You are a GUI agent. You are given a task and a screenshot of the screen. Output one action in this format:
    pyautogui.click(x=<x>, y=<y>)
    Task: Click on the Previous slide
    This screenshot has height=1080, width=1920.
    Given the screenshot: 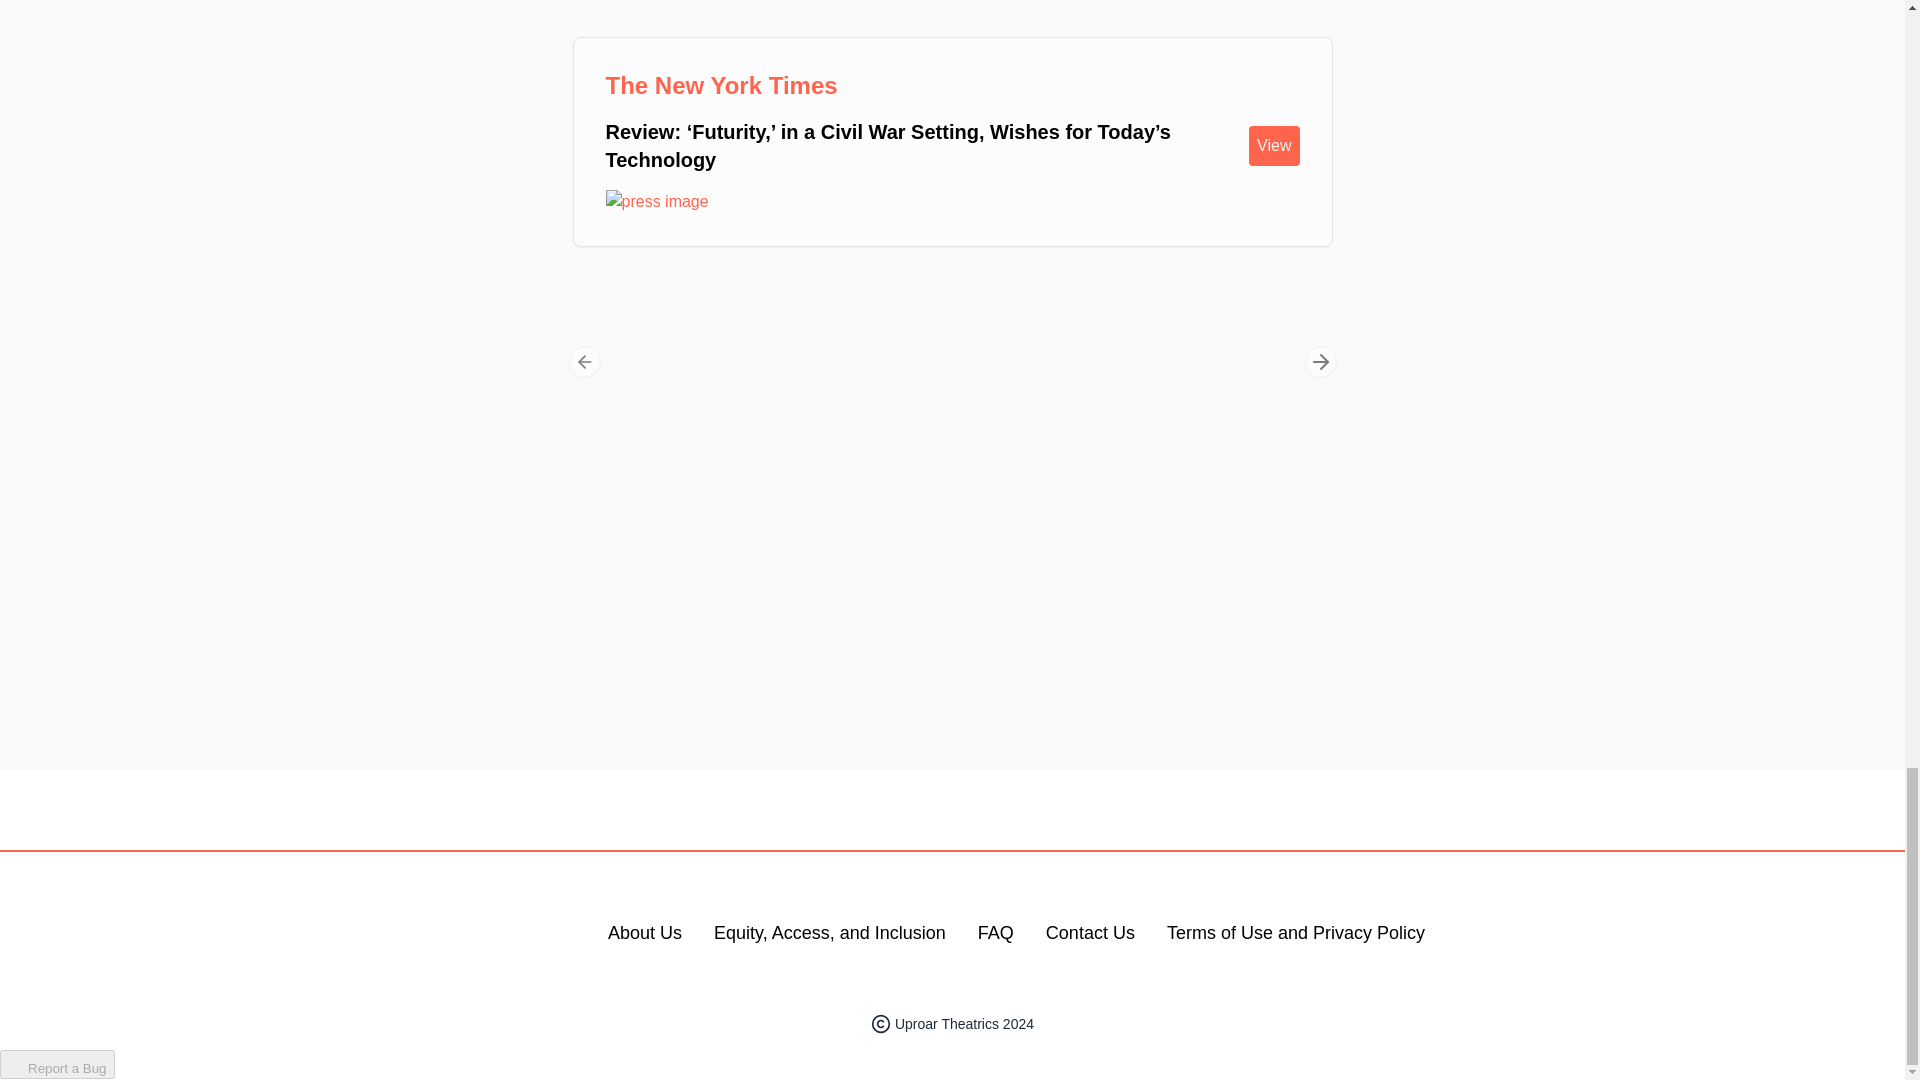 What is the action you would take?
    pyautogui.click(x=584, y=362)
    